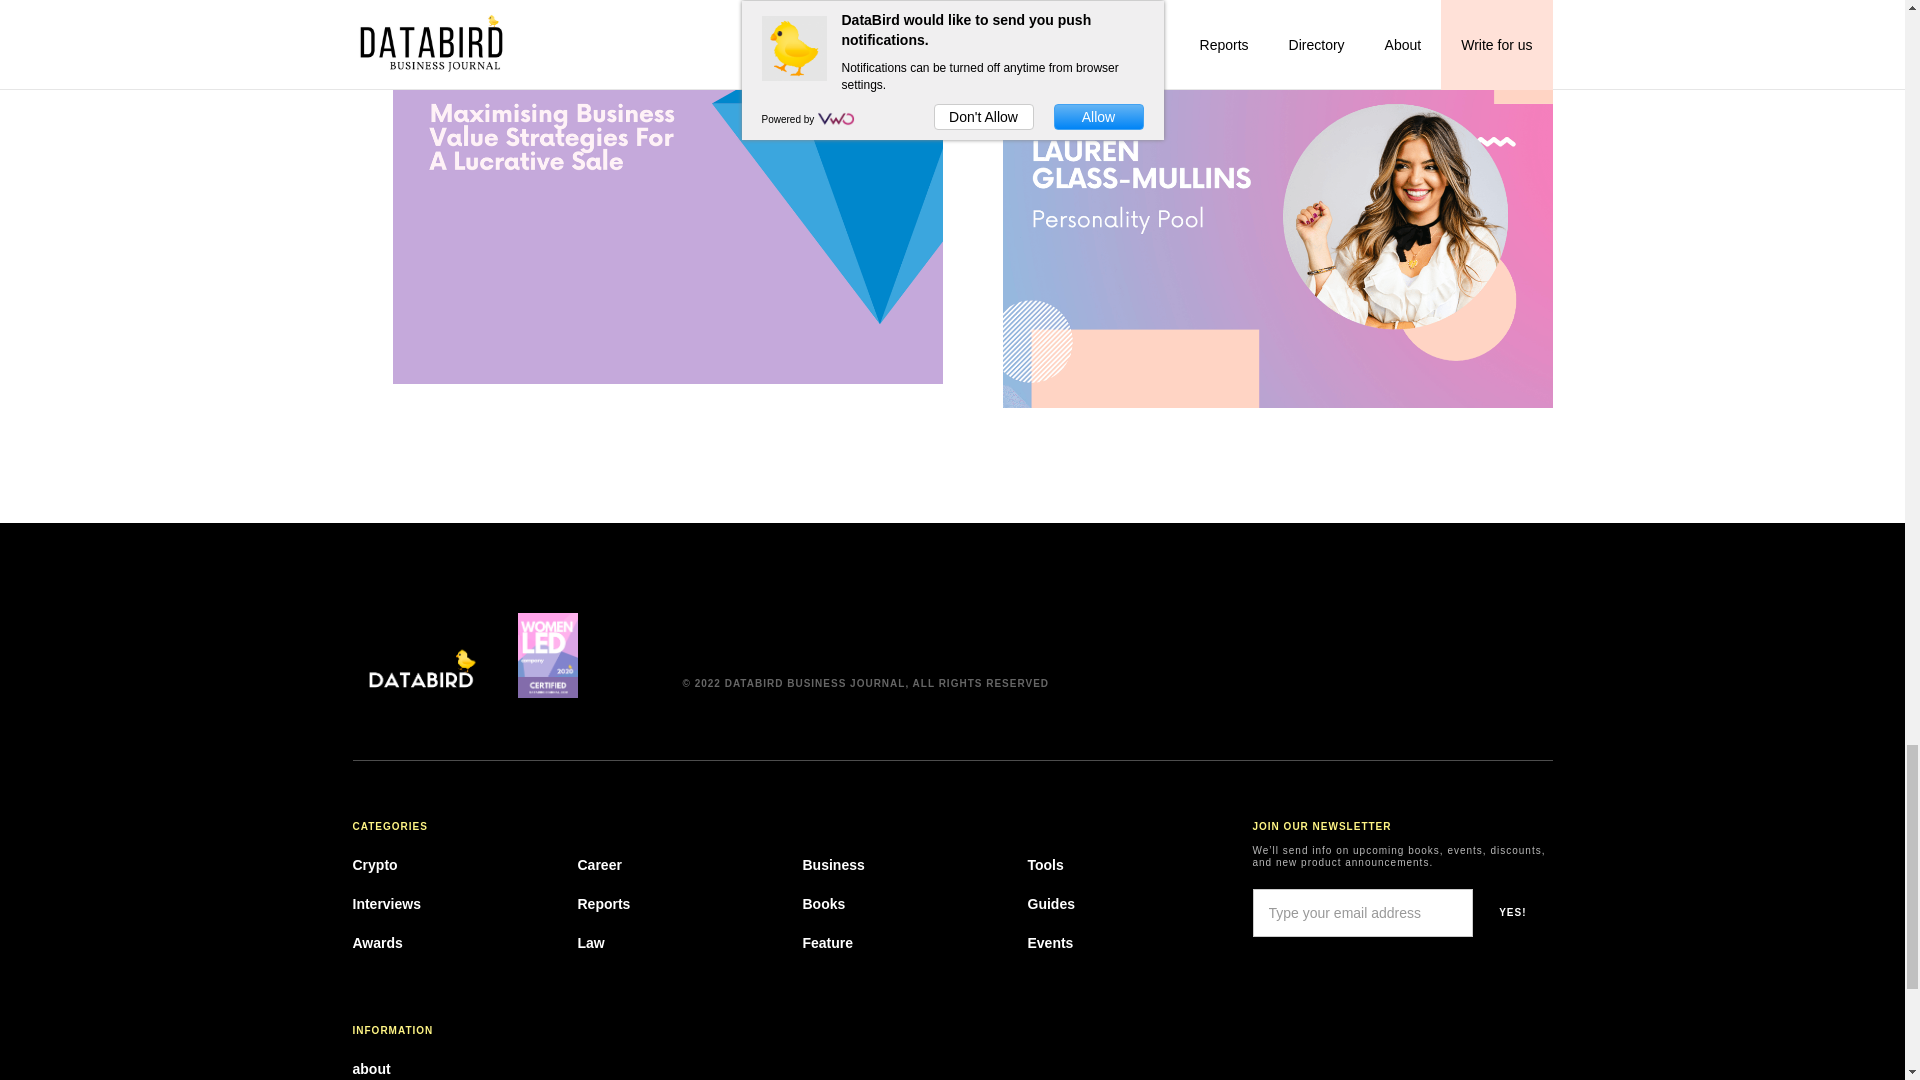  Describe the element at coordinates (1512, 912) in the screenshot. I see `YES!` at that location.